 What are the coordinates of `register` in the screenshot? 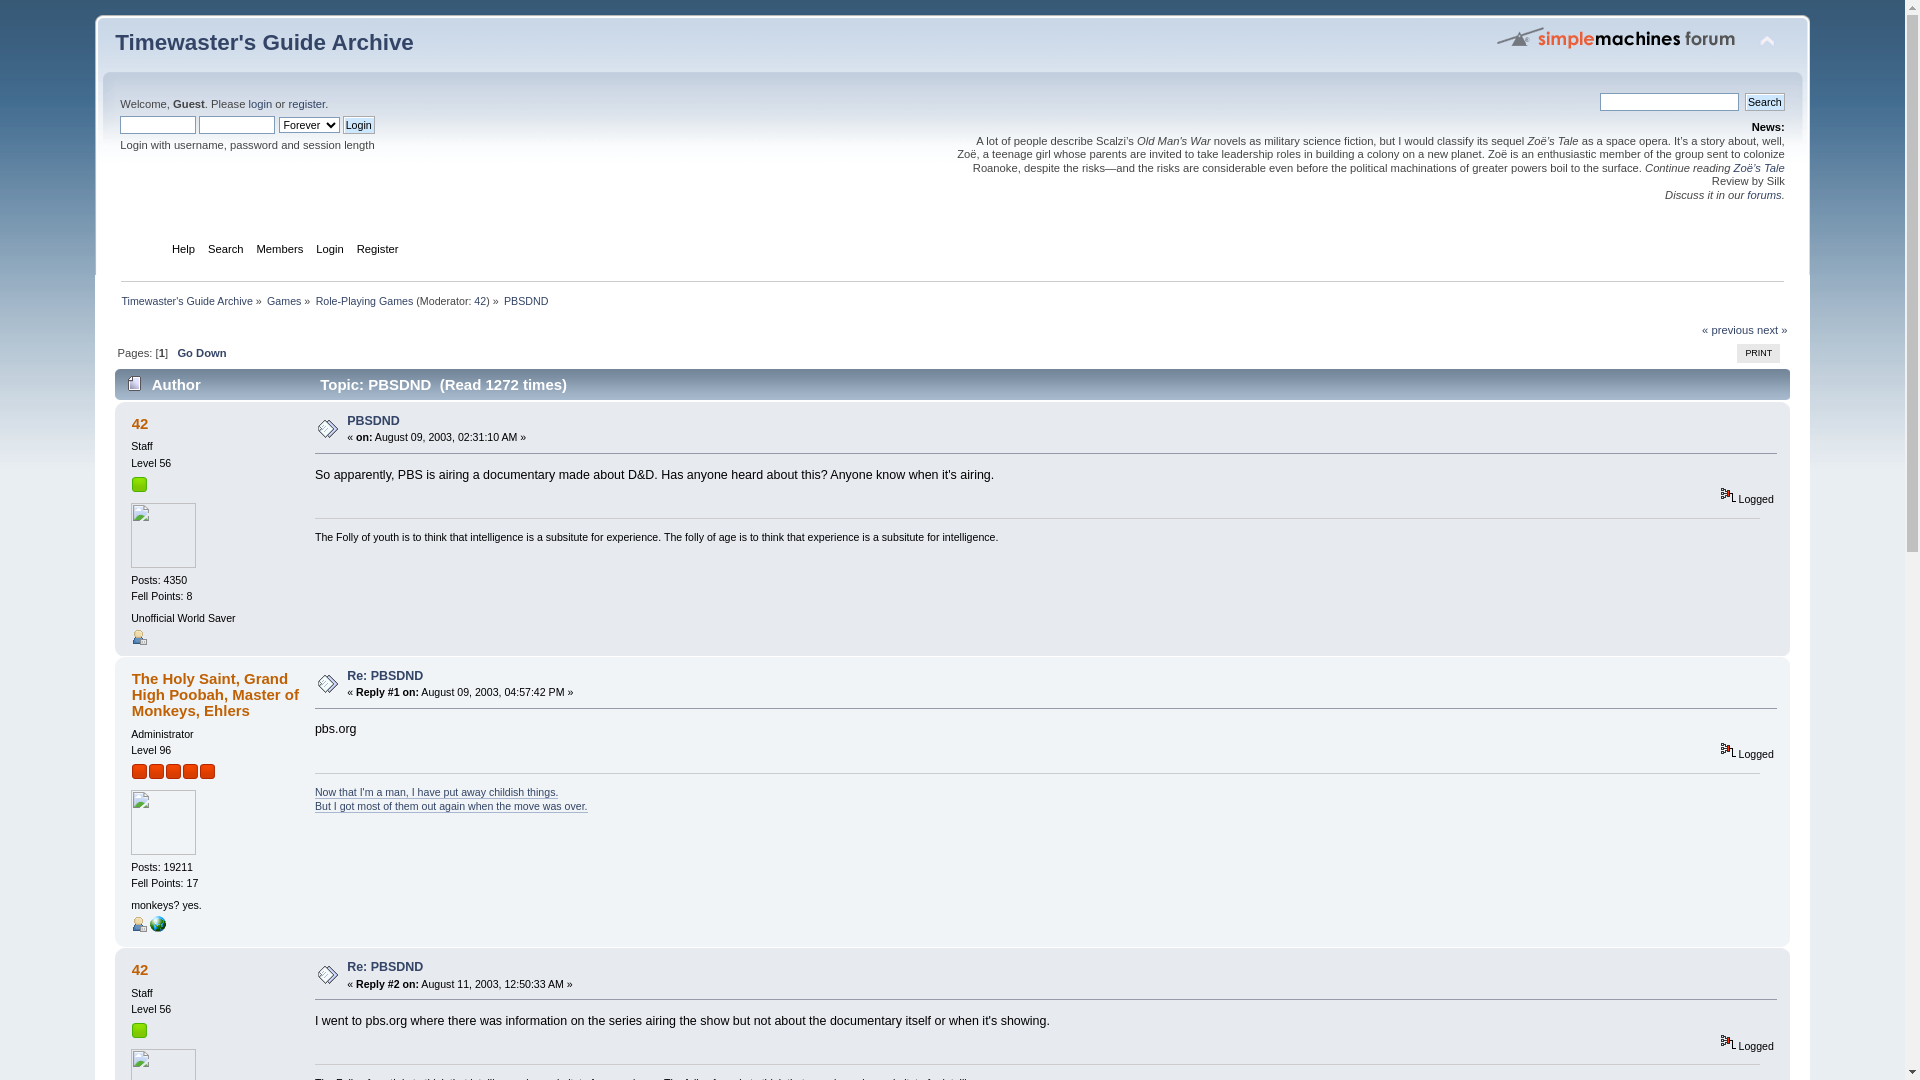 It's located at (306, 104).